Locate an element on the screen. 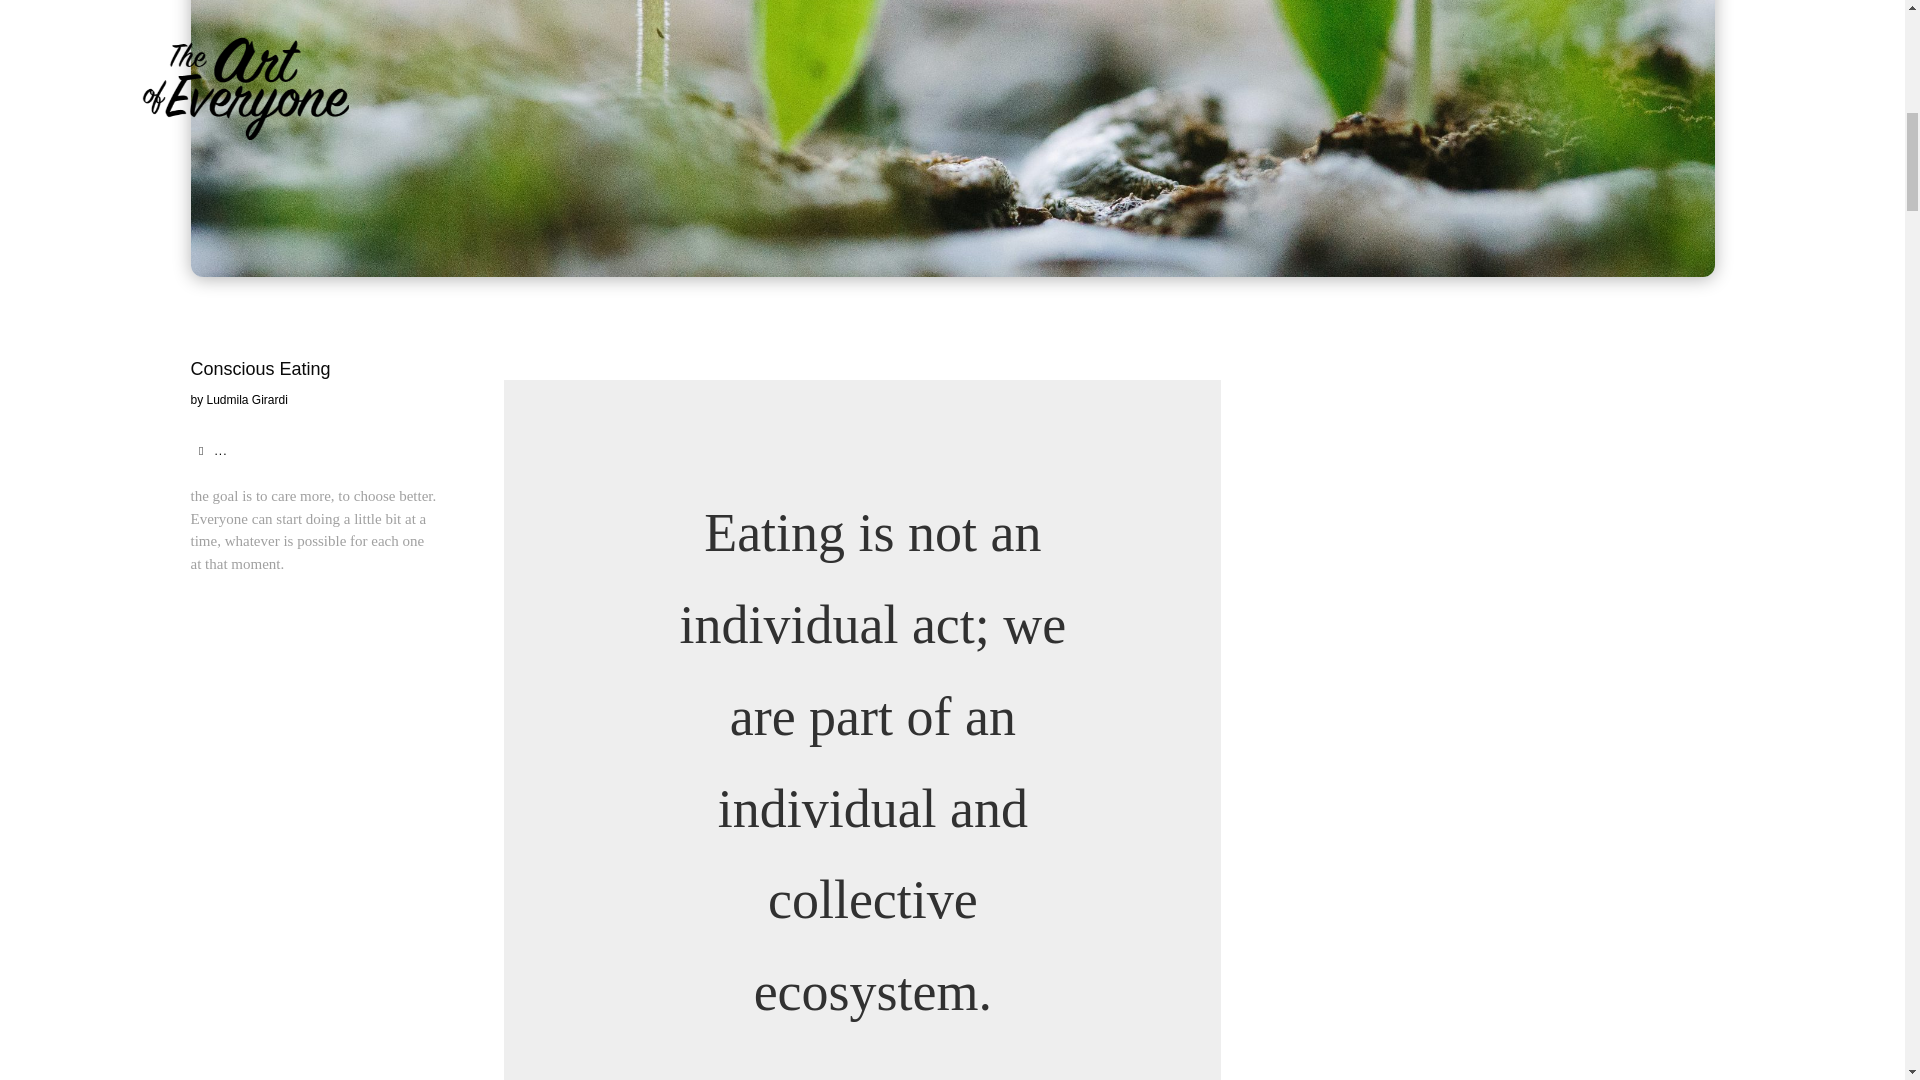  ... is located at coordinates (212, 450).